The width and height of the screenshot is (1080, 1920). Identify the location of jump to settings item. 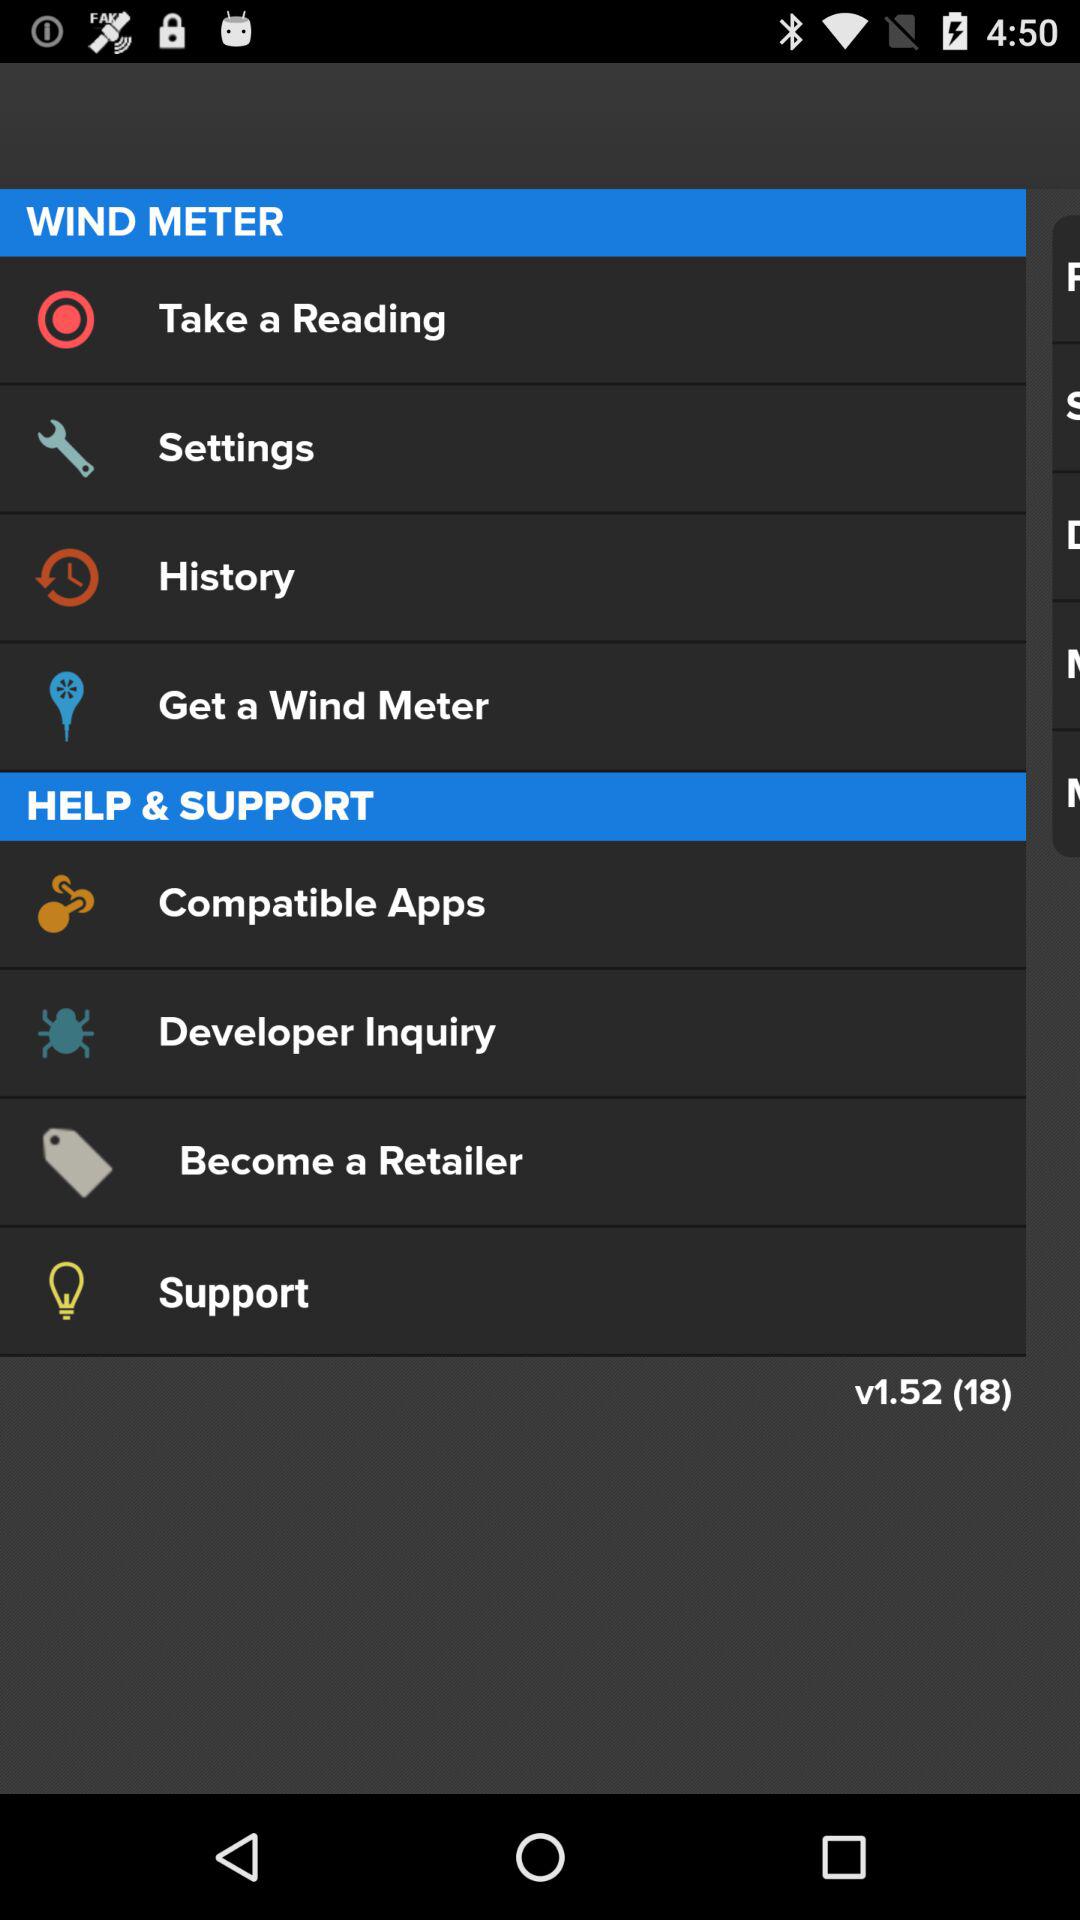
(512, 448).